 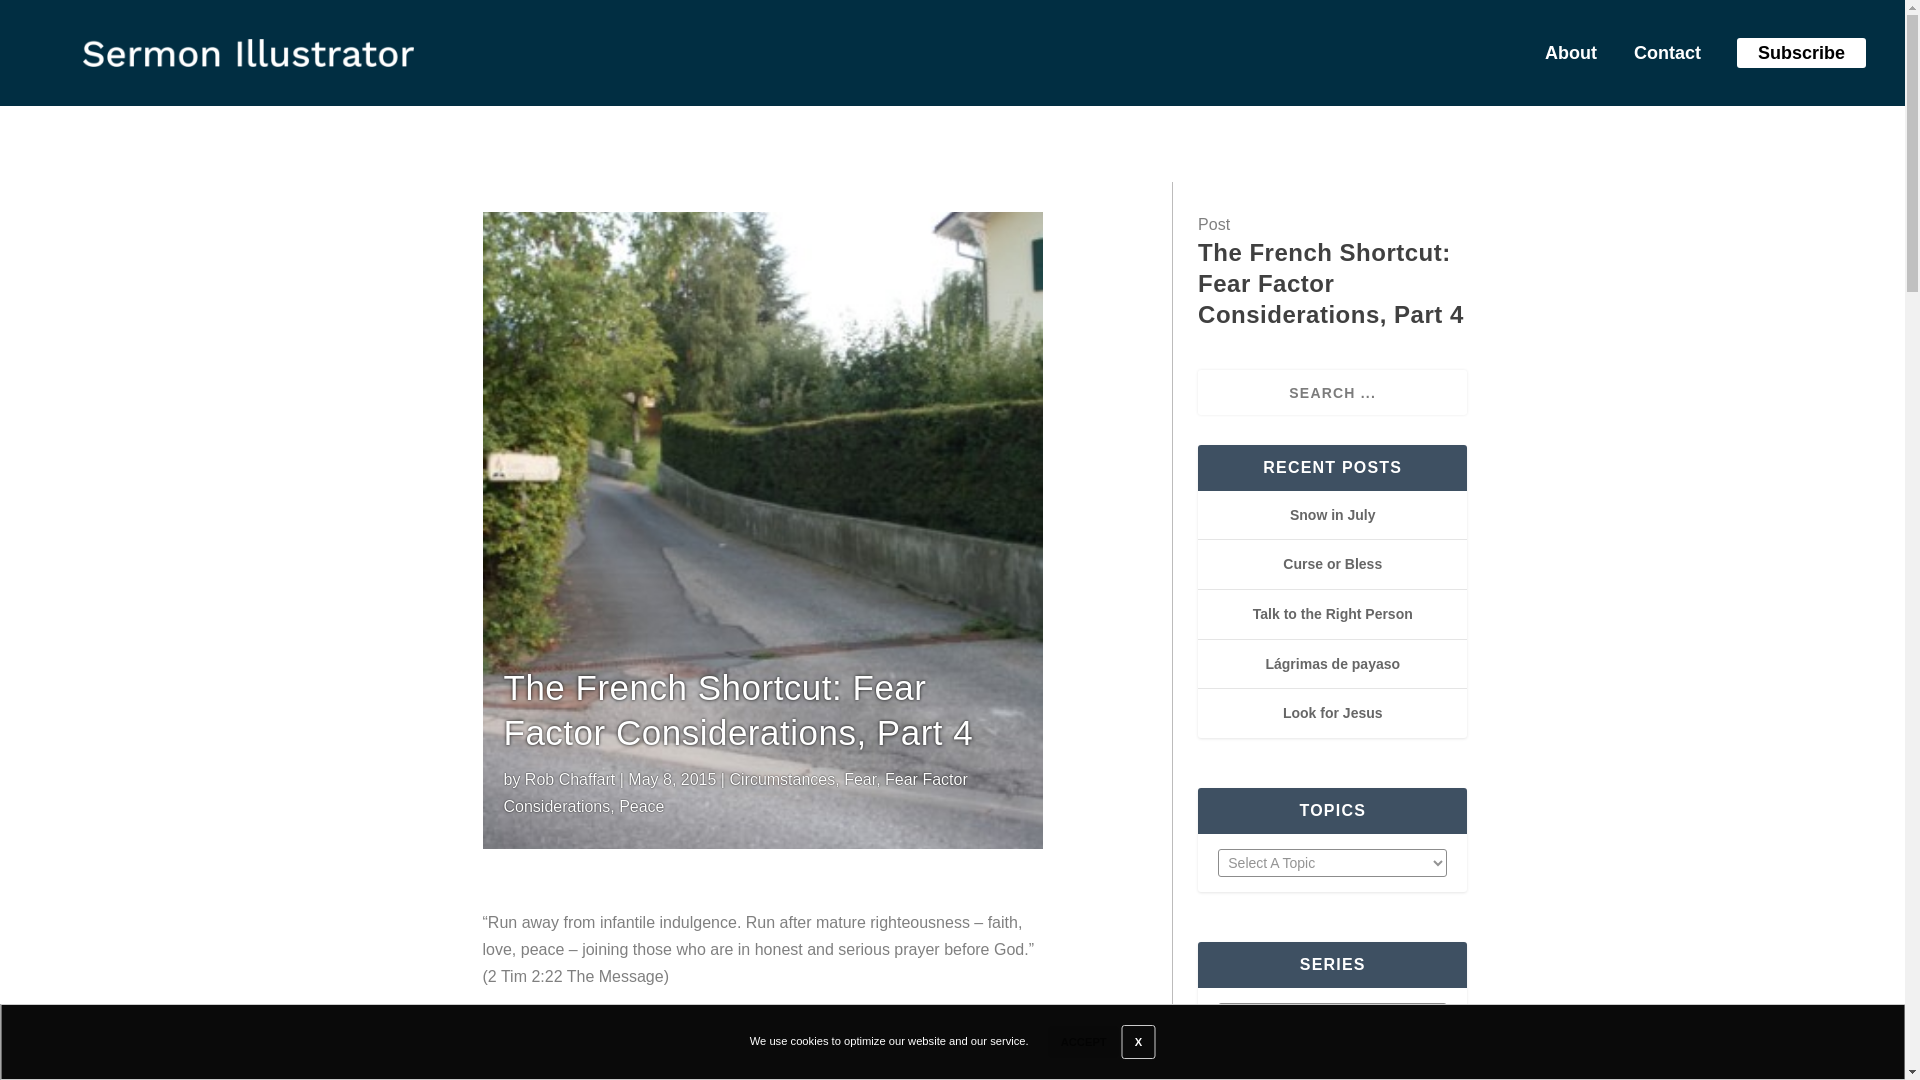 I want to click on Fear, so click(x=860, y=780).